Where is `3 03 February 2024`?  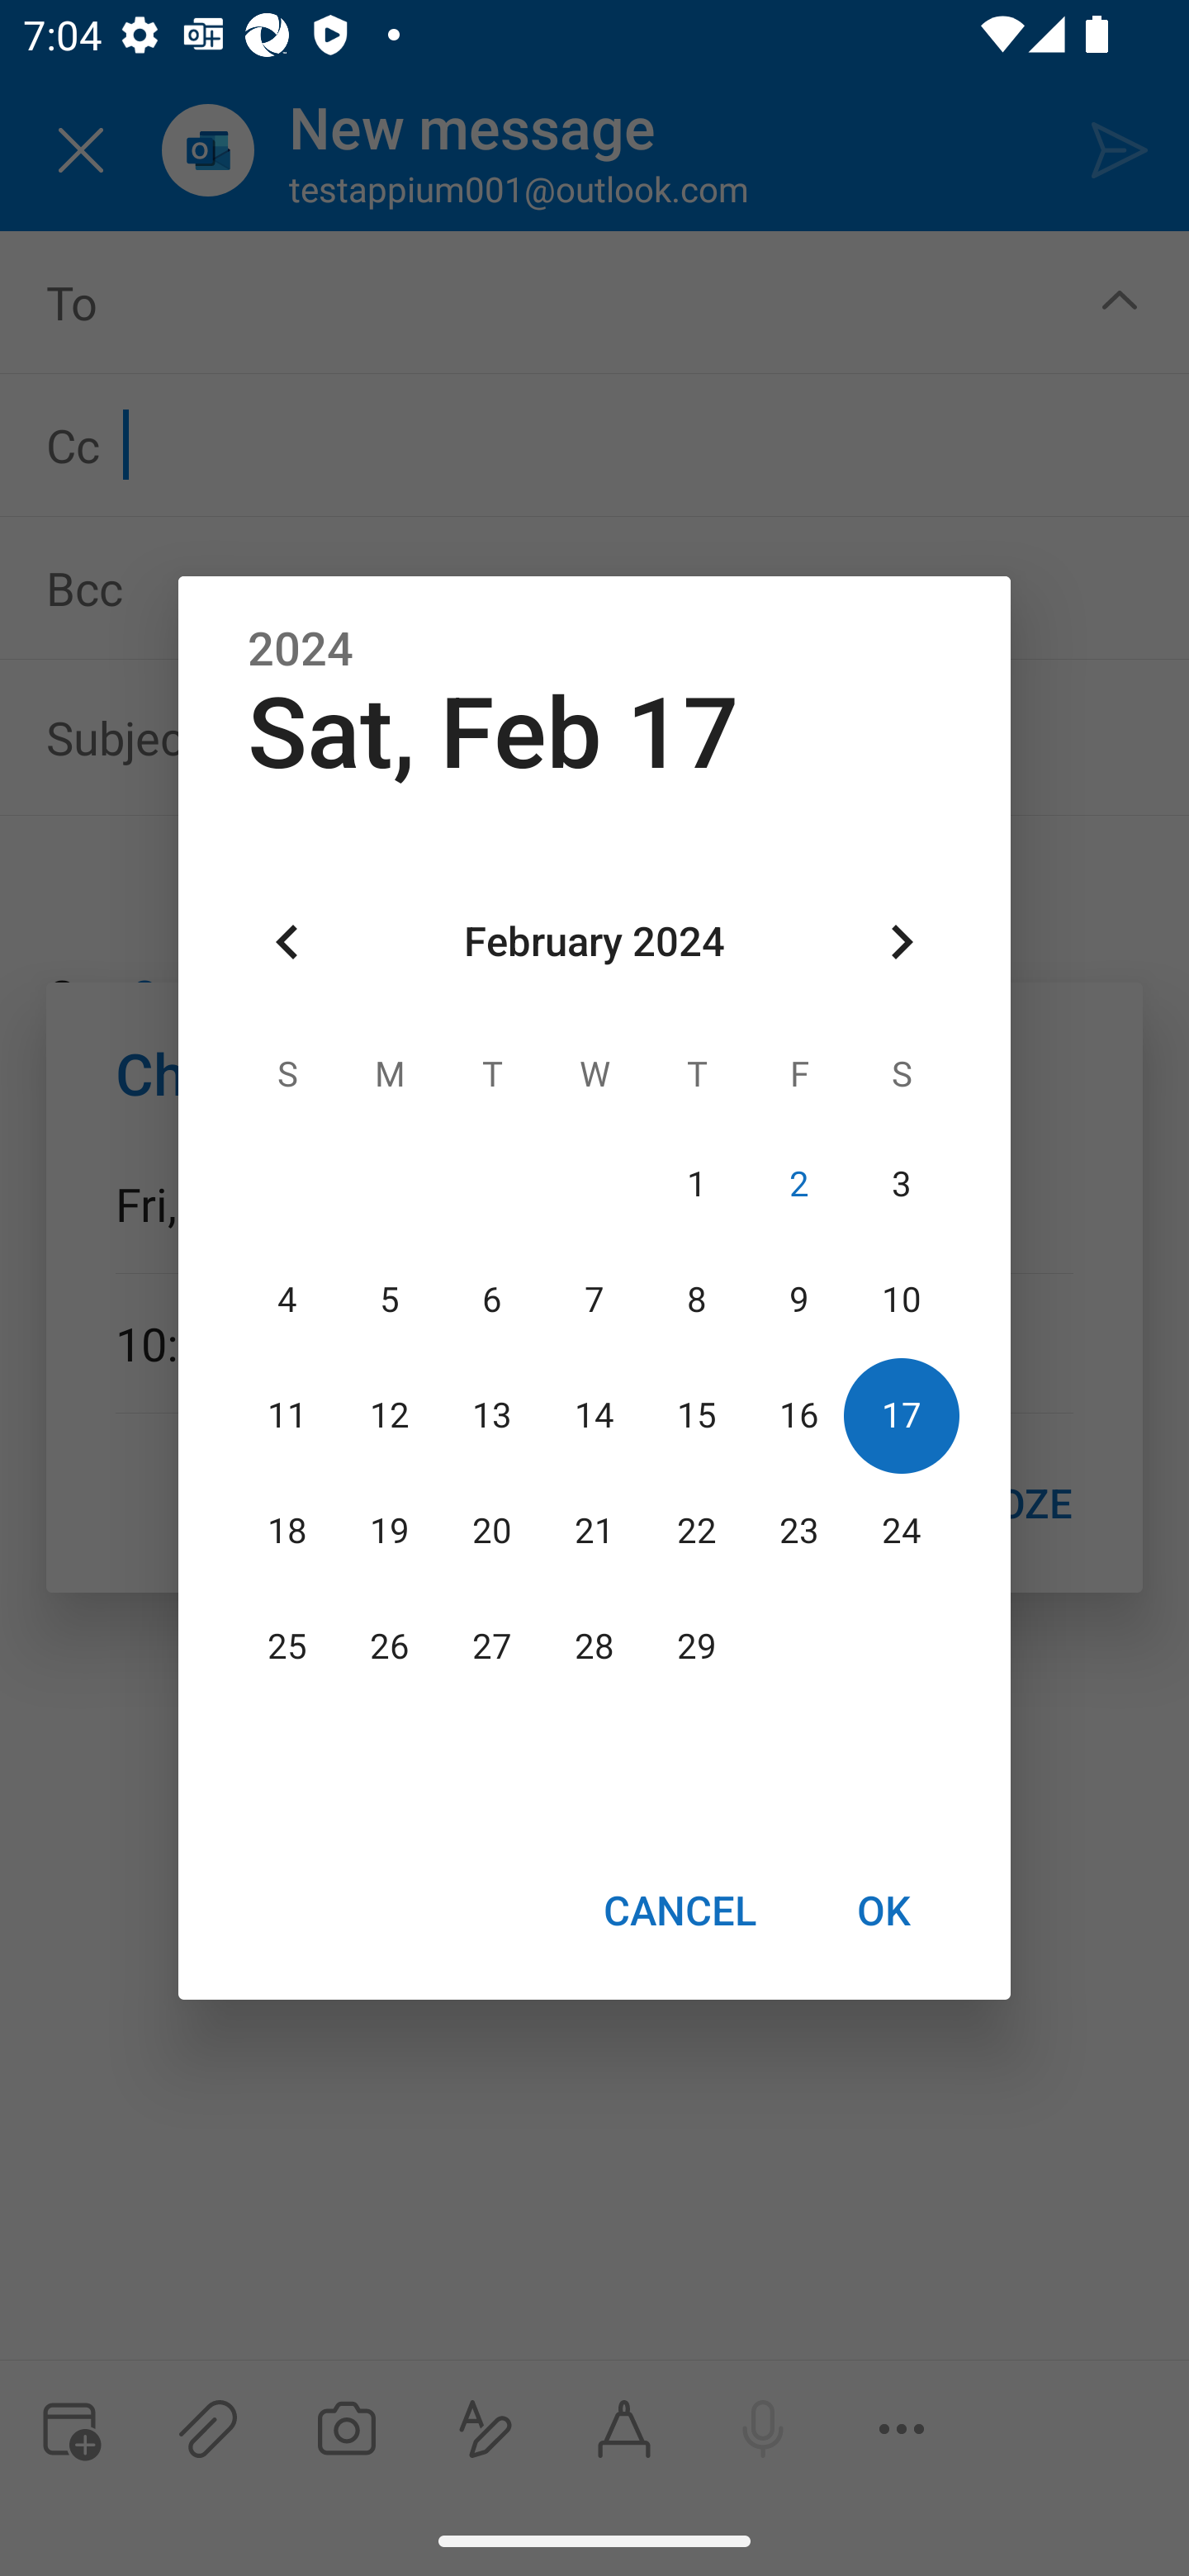 3 03 February 2024 is located at coordinates (901, 1184).